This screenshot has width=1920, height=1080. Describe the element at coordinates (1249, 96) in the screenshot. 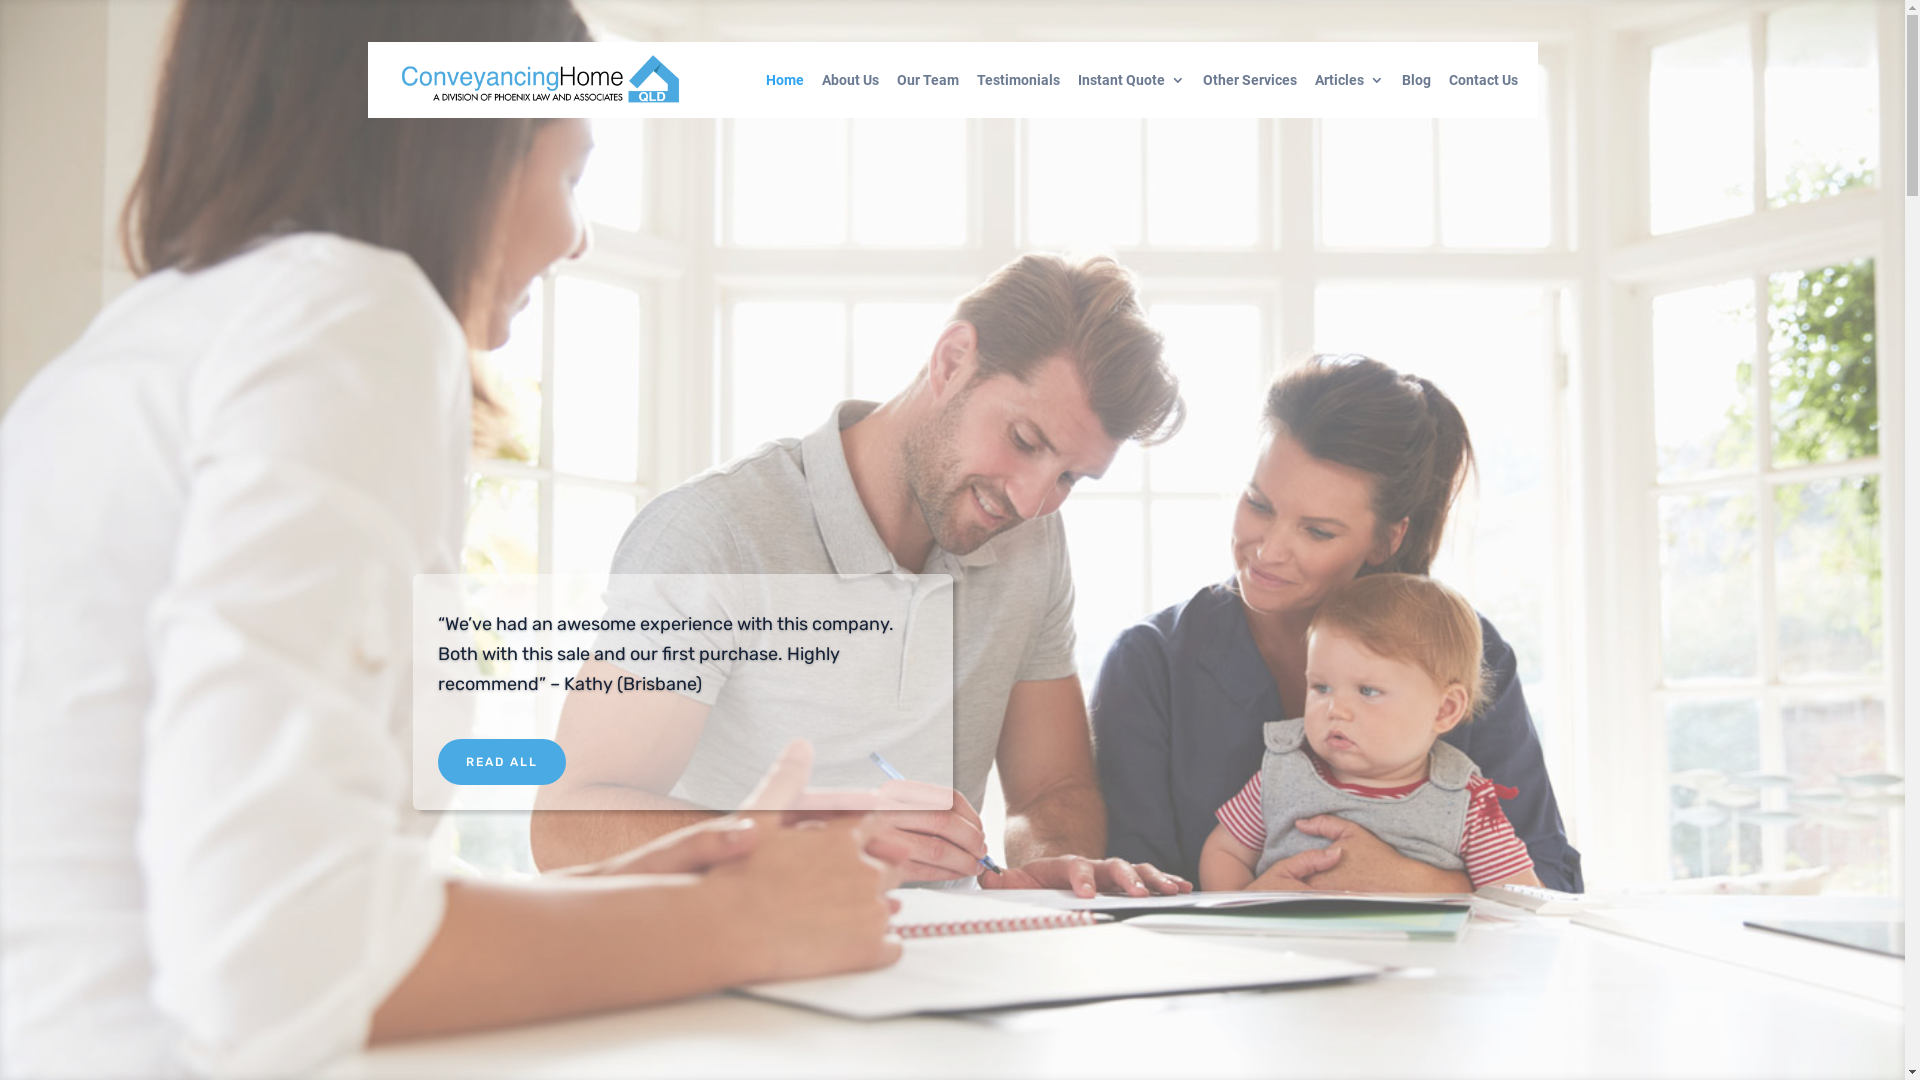

I see `Other Services` at that location.